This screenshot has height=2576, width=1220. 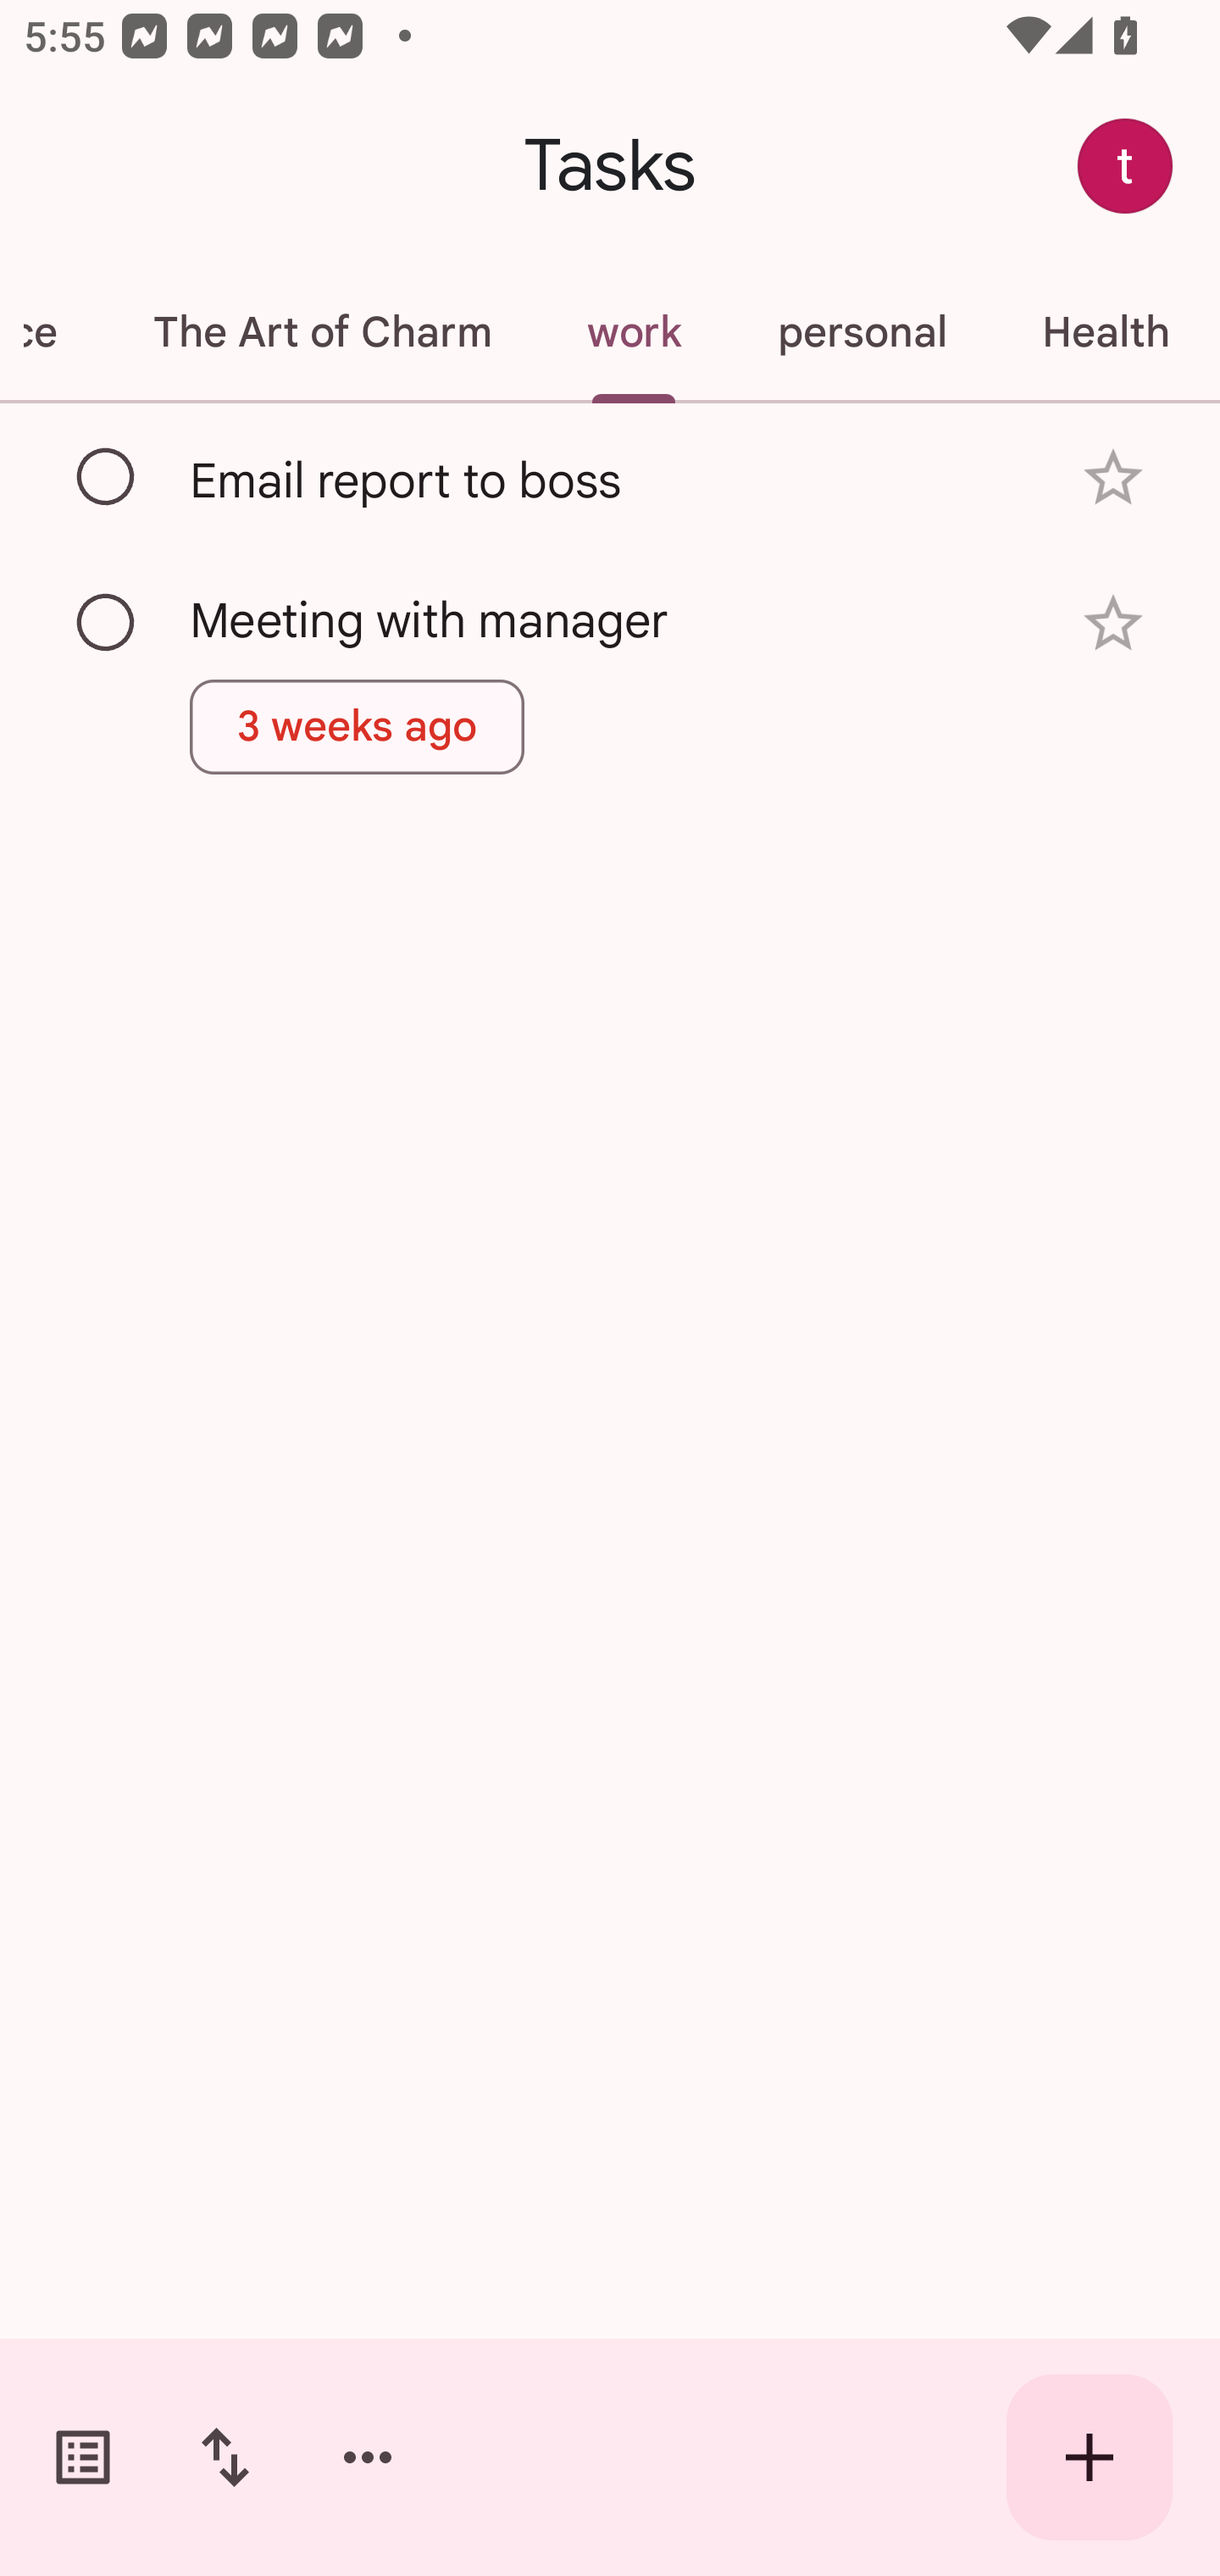 I want to click on More options, so click(x=368, y=2457).